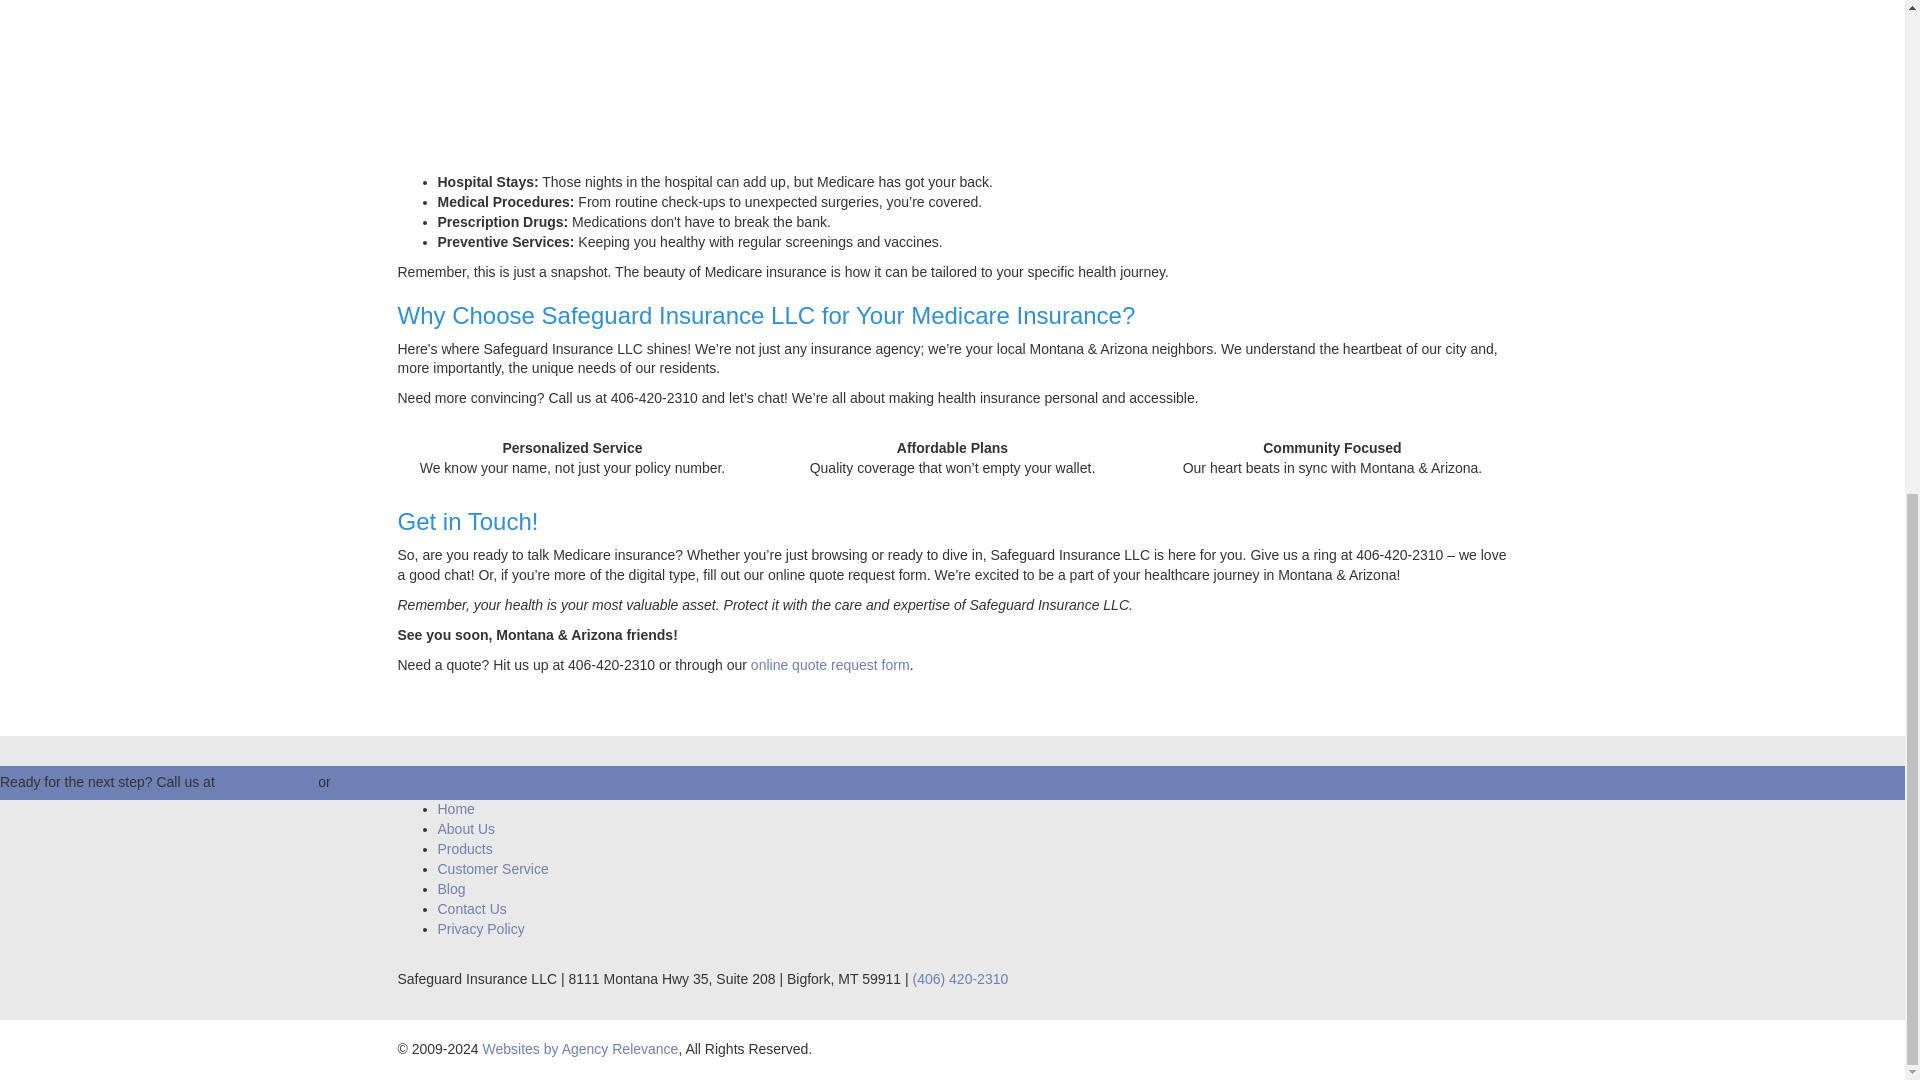 The image size is (1920, 1080). Describe the element at coordinates (493, 868) in the screenshot. I see `Customer Service` at that location.